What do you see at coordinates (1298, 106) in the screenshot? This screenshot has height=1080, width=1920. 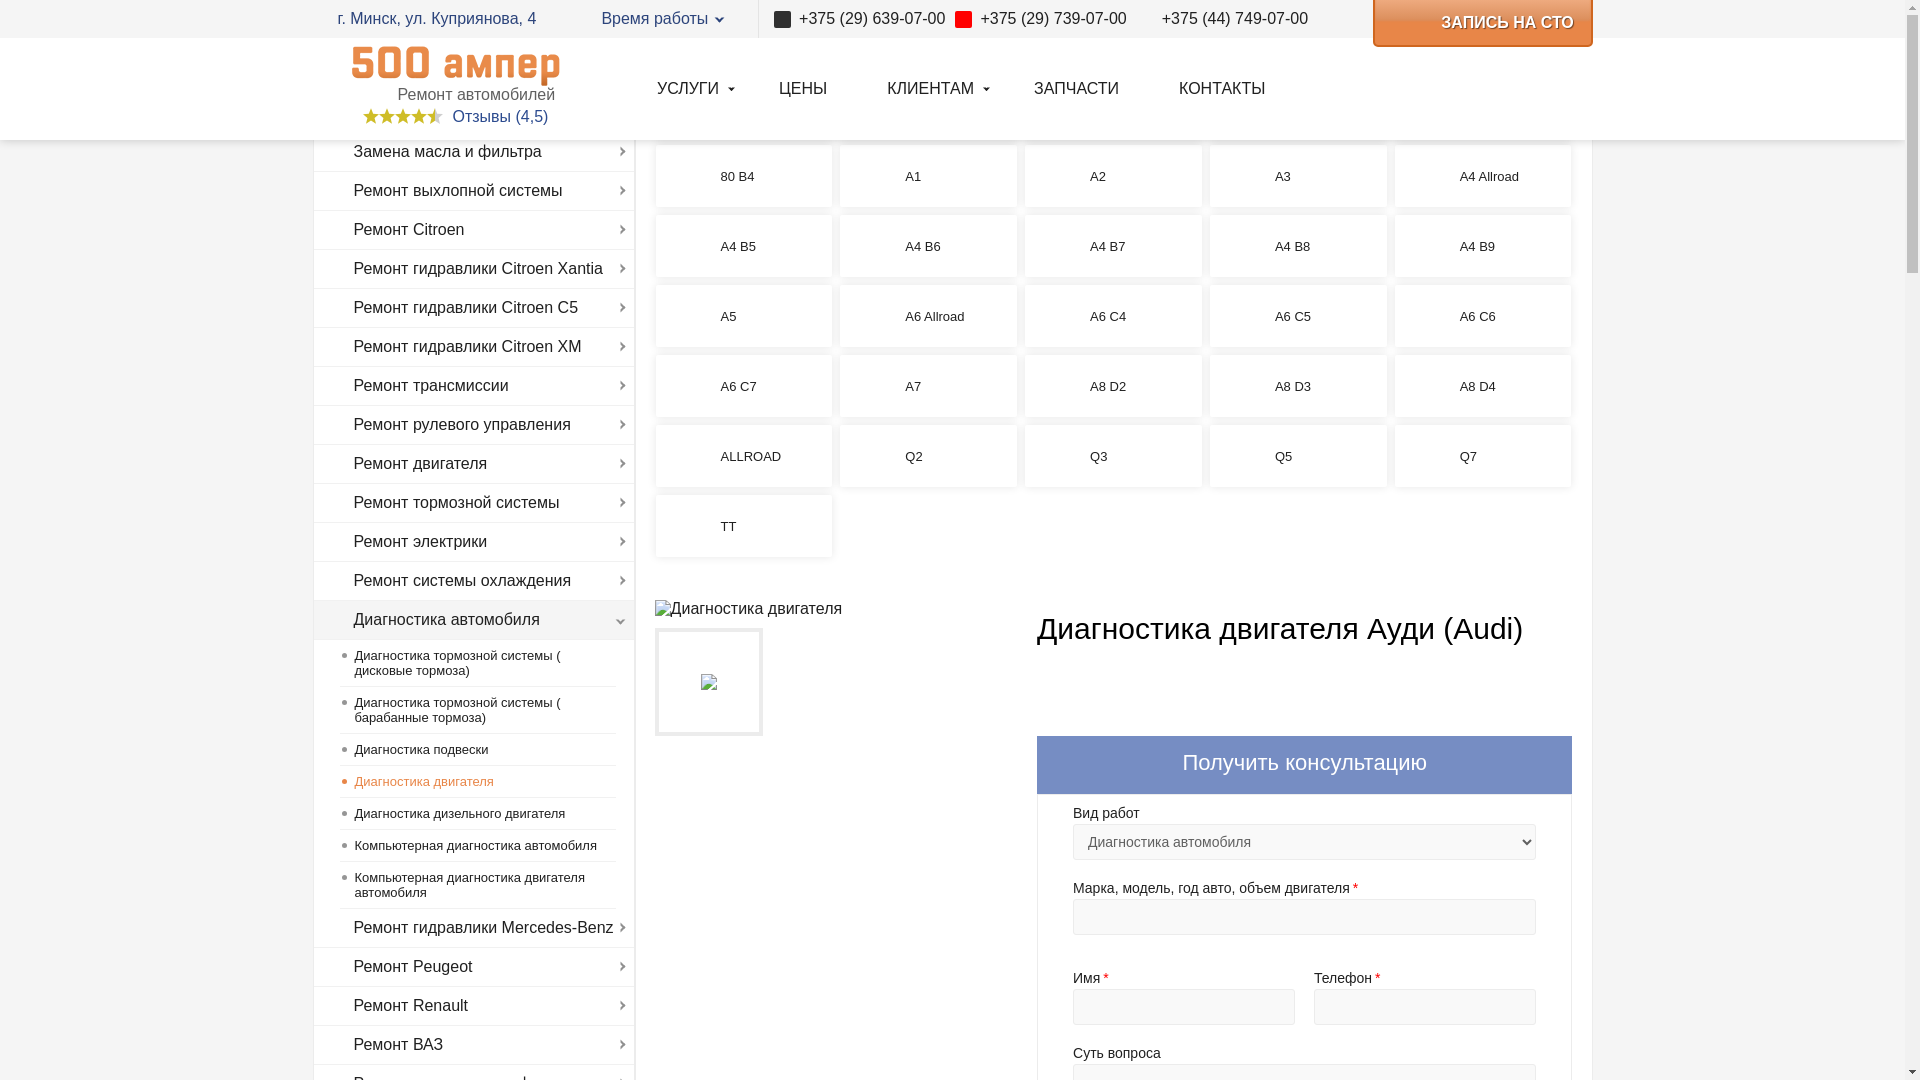 I see `80 B2` at bounding box center [1298, 106].